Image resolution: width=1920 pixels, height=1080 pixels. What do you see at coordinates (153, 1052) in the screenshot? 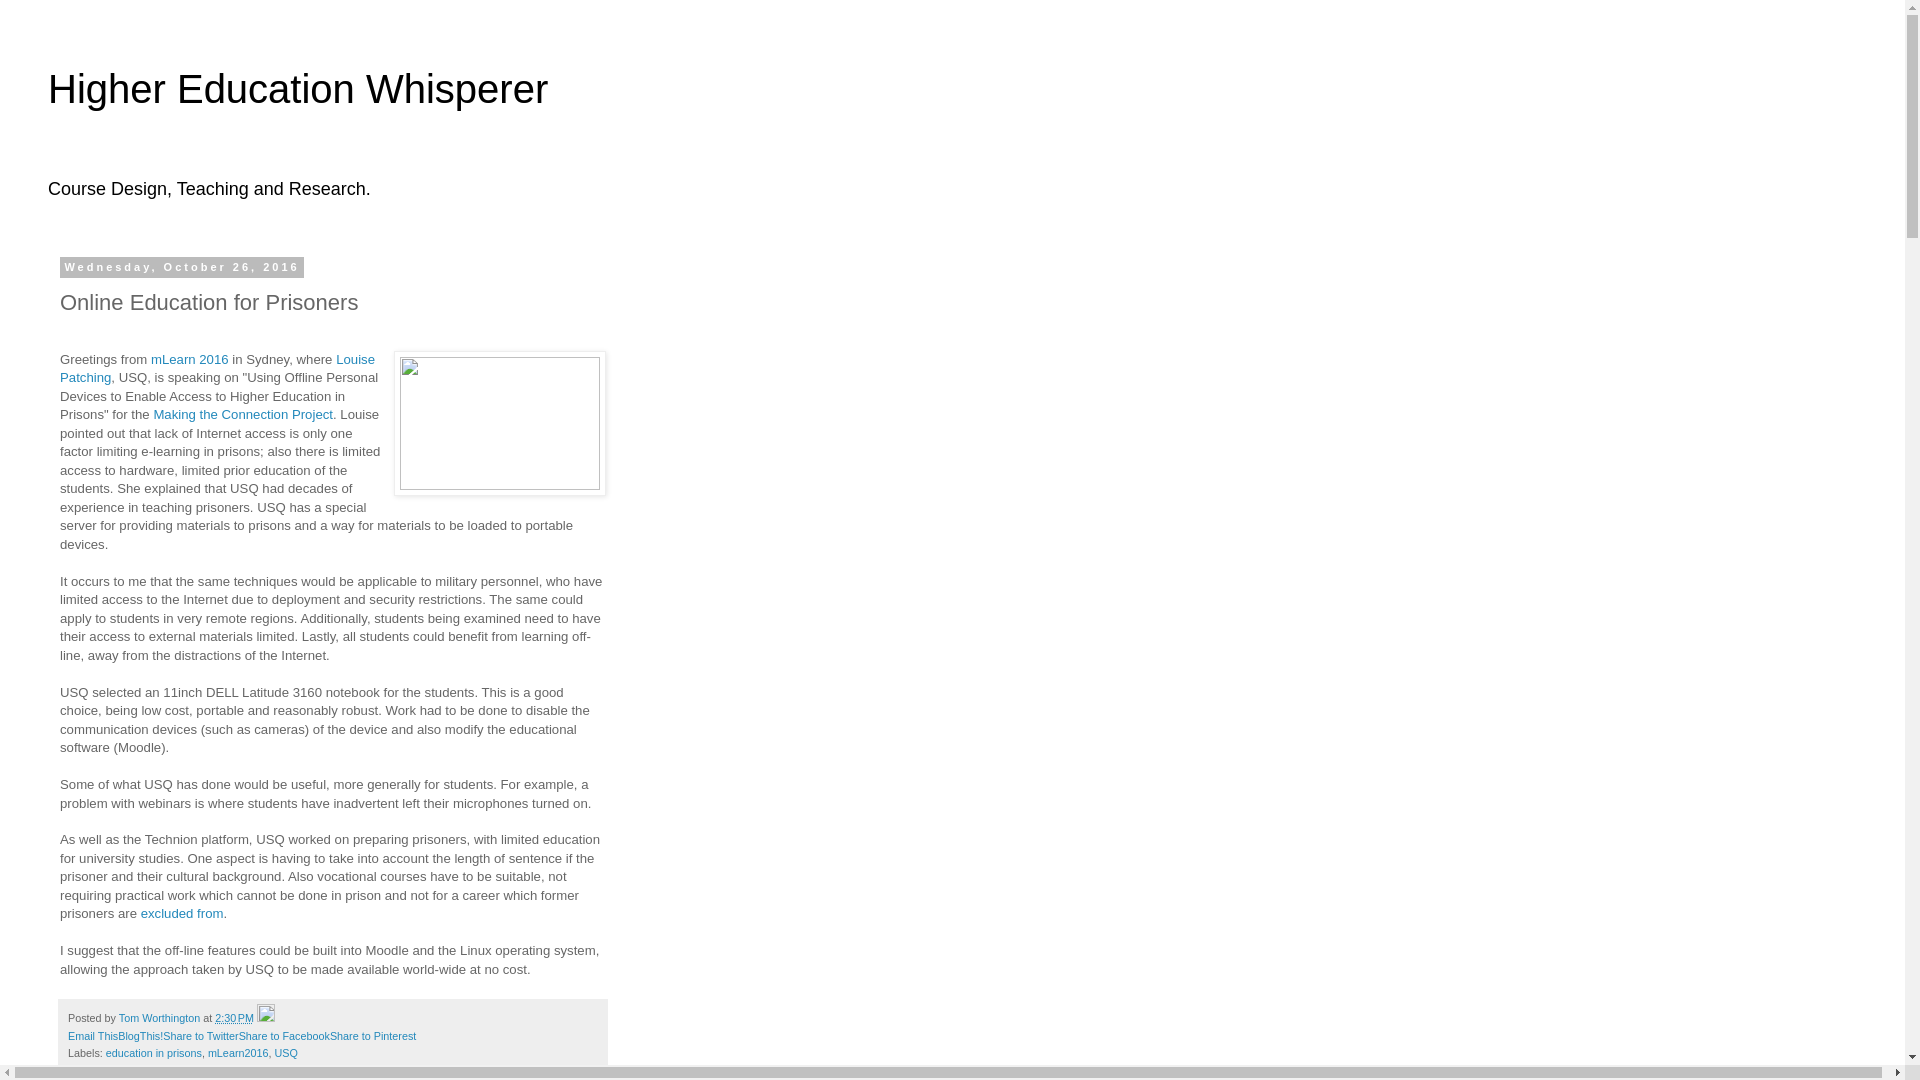
I see `education in prisons` at bounding box center [153, 1052].